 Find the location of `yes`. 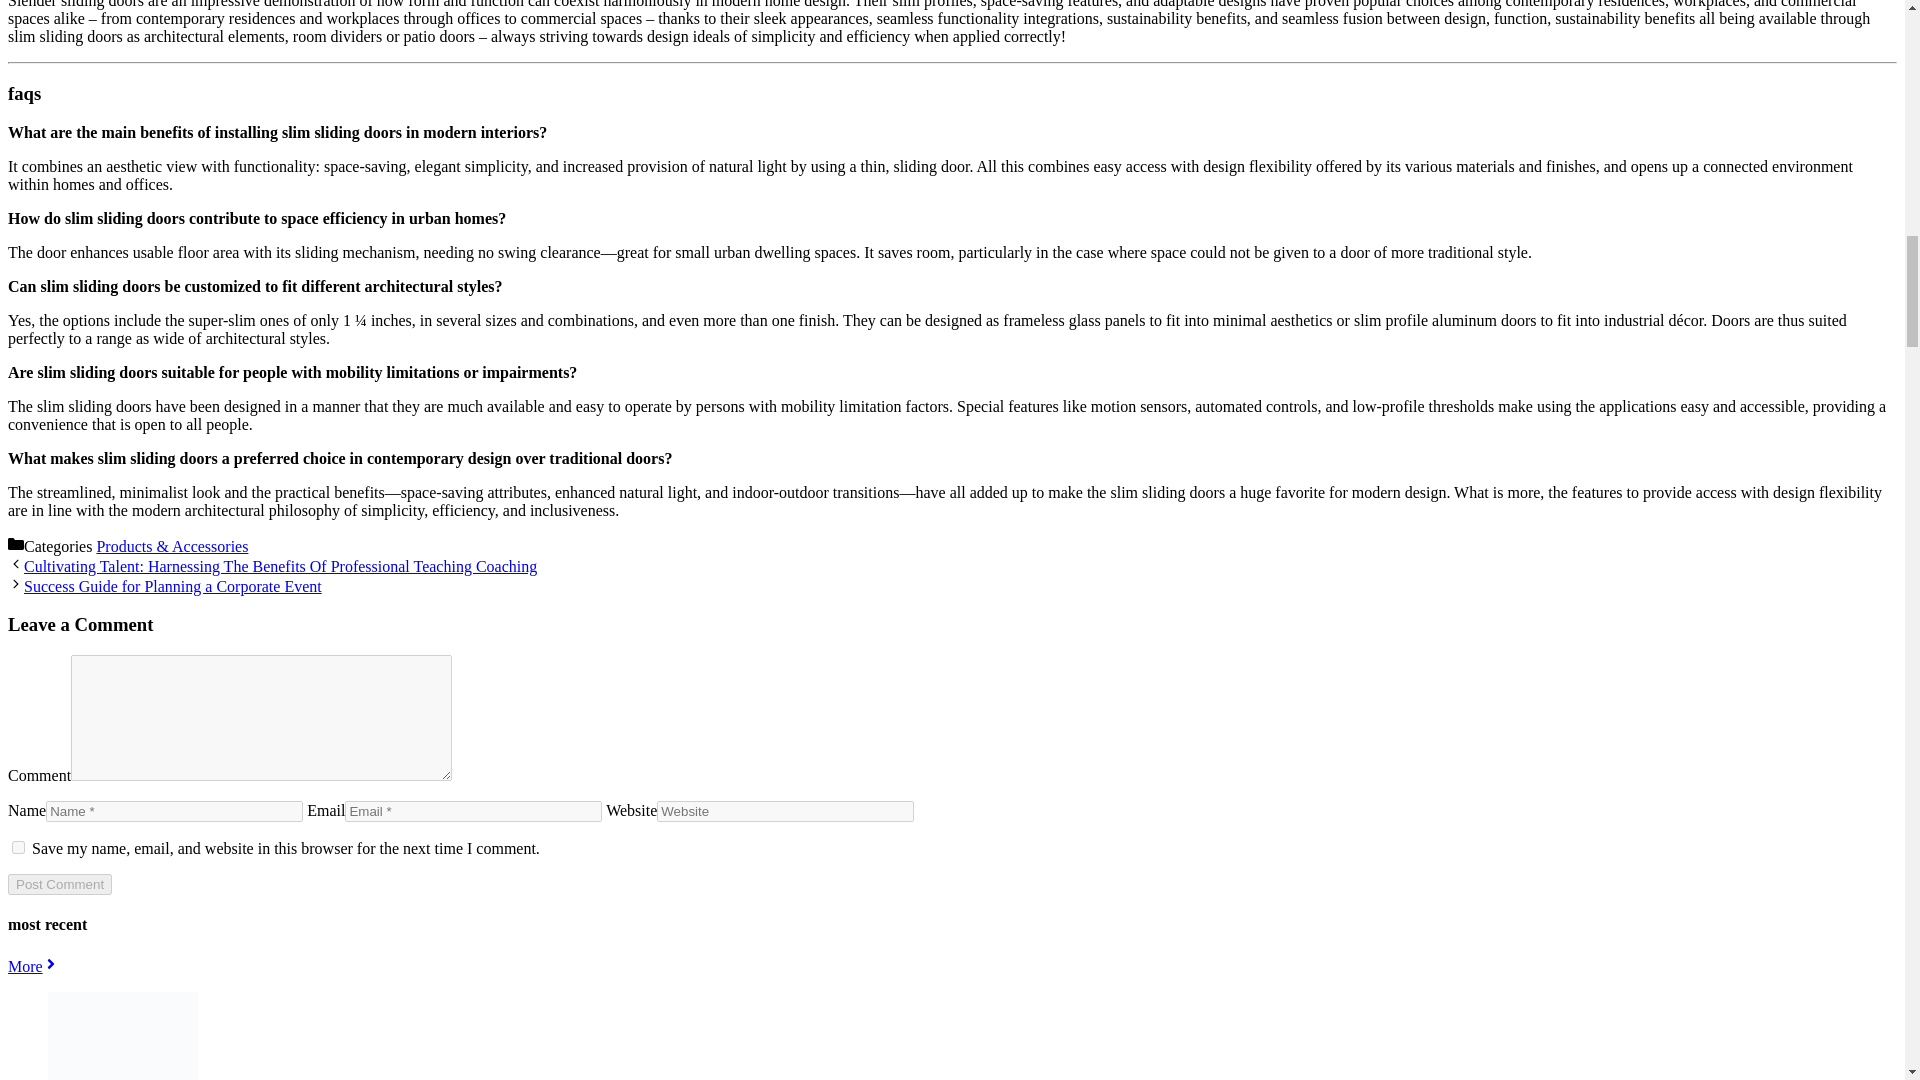

yes is located at coordinates (18, 848).